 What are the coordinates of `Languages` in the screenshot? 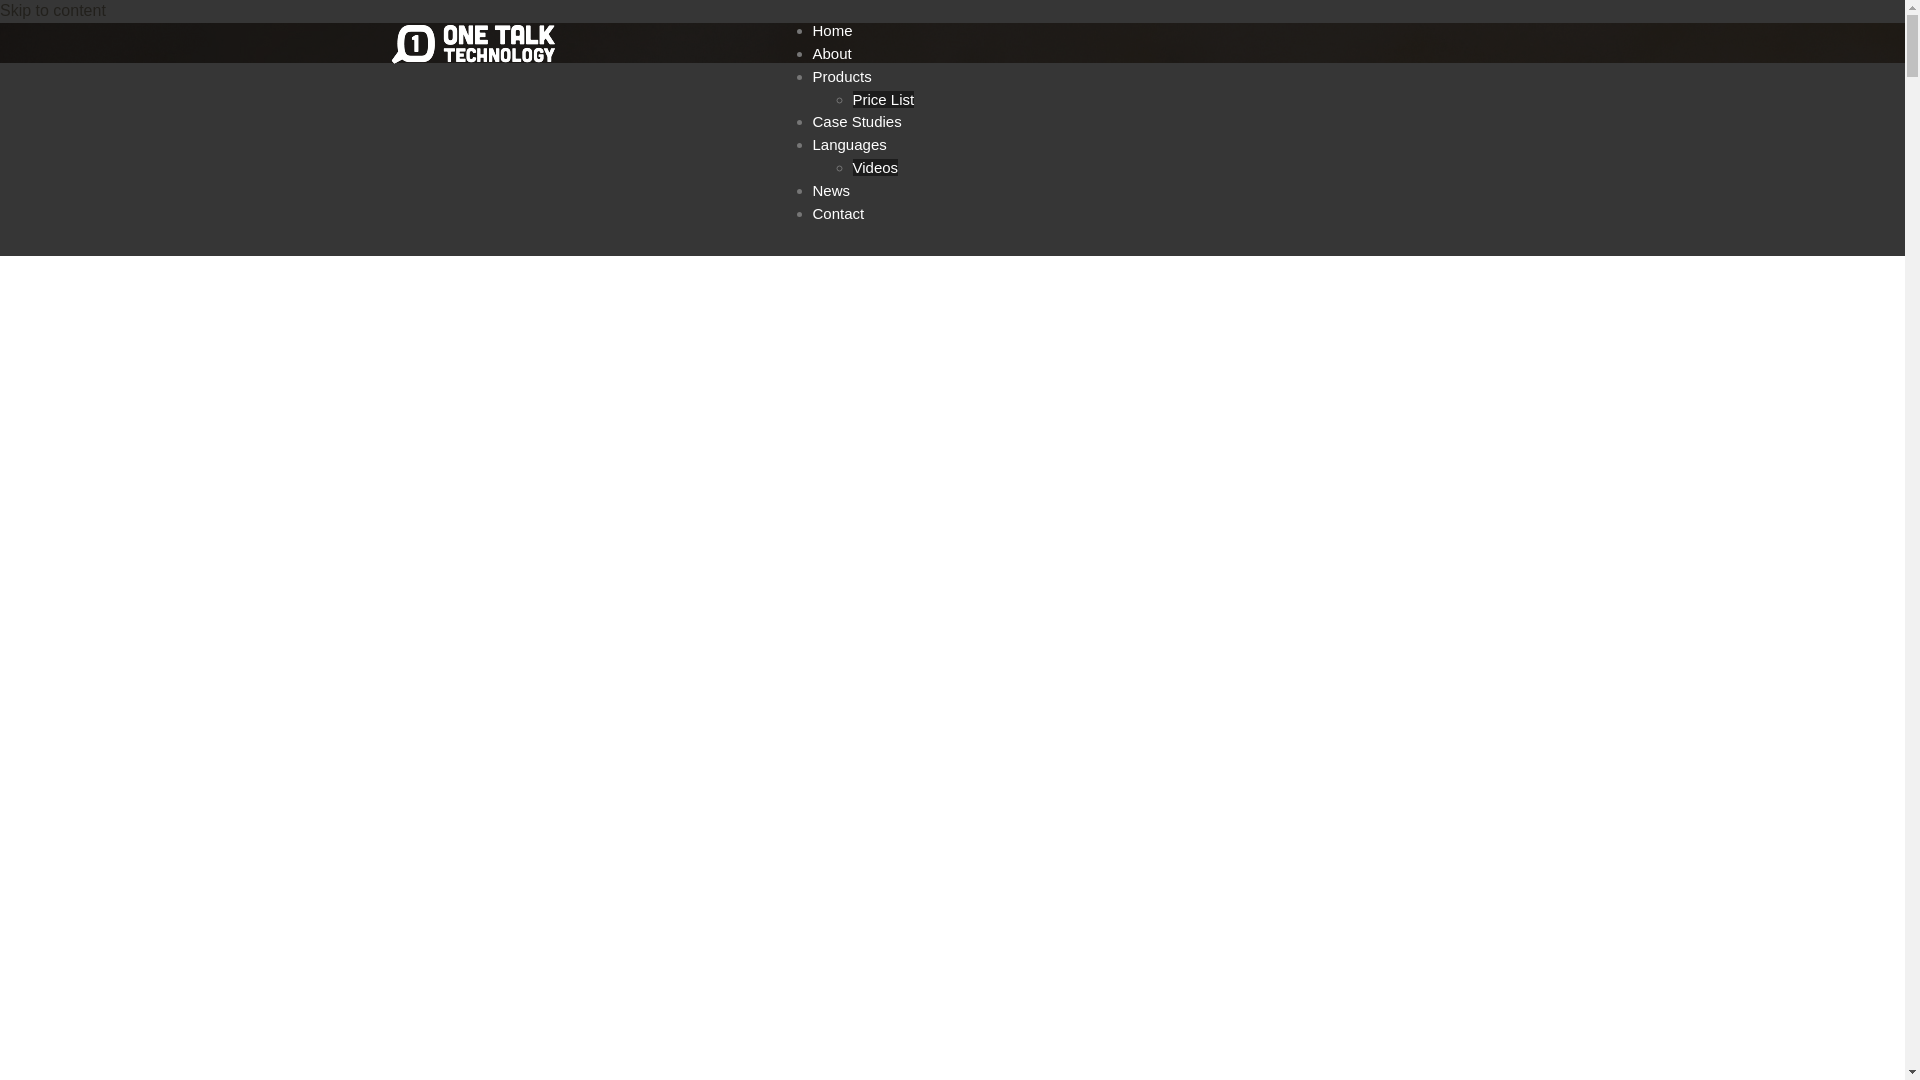 It's located at (849, 144).